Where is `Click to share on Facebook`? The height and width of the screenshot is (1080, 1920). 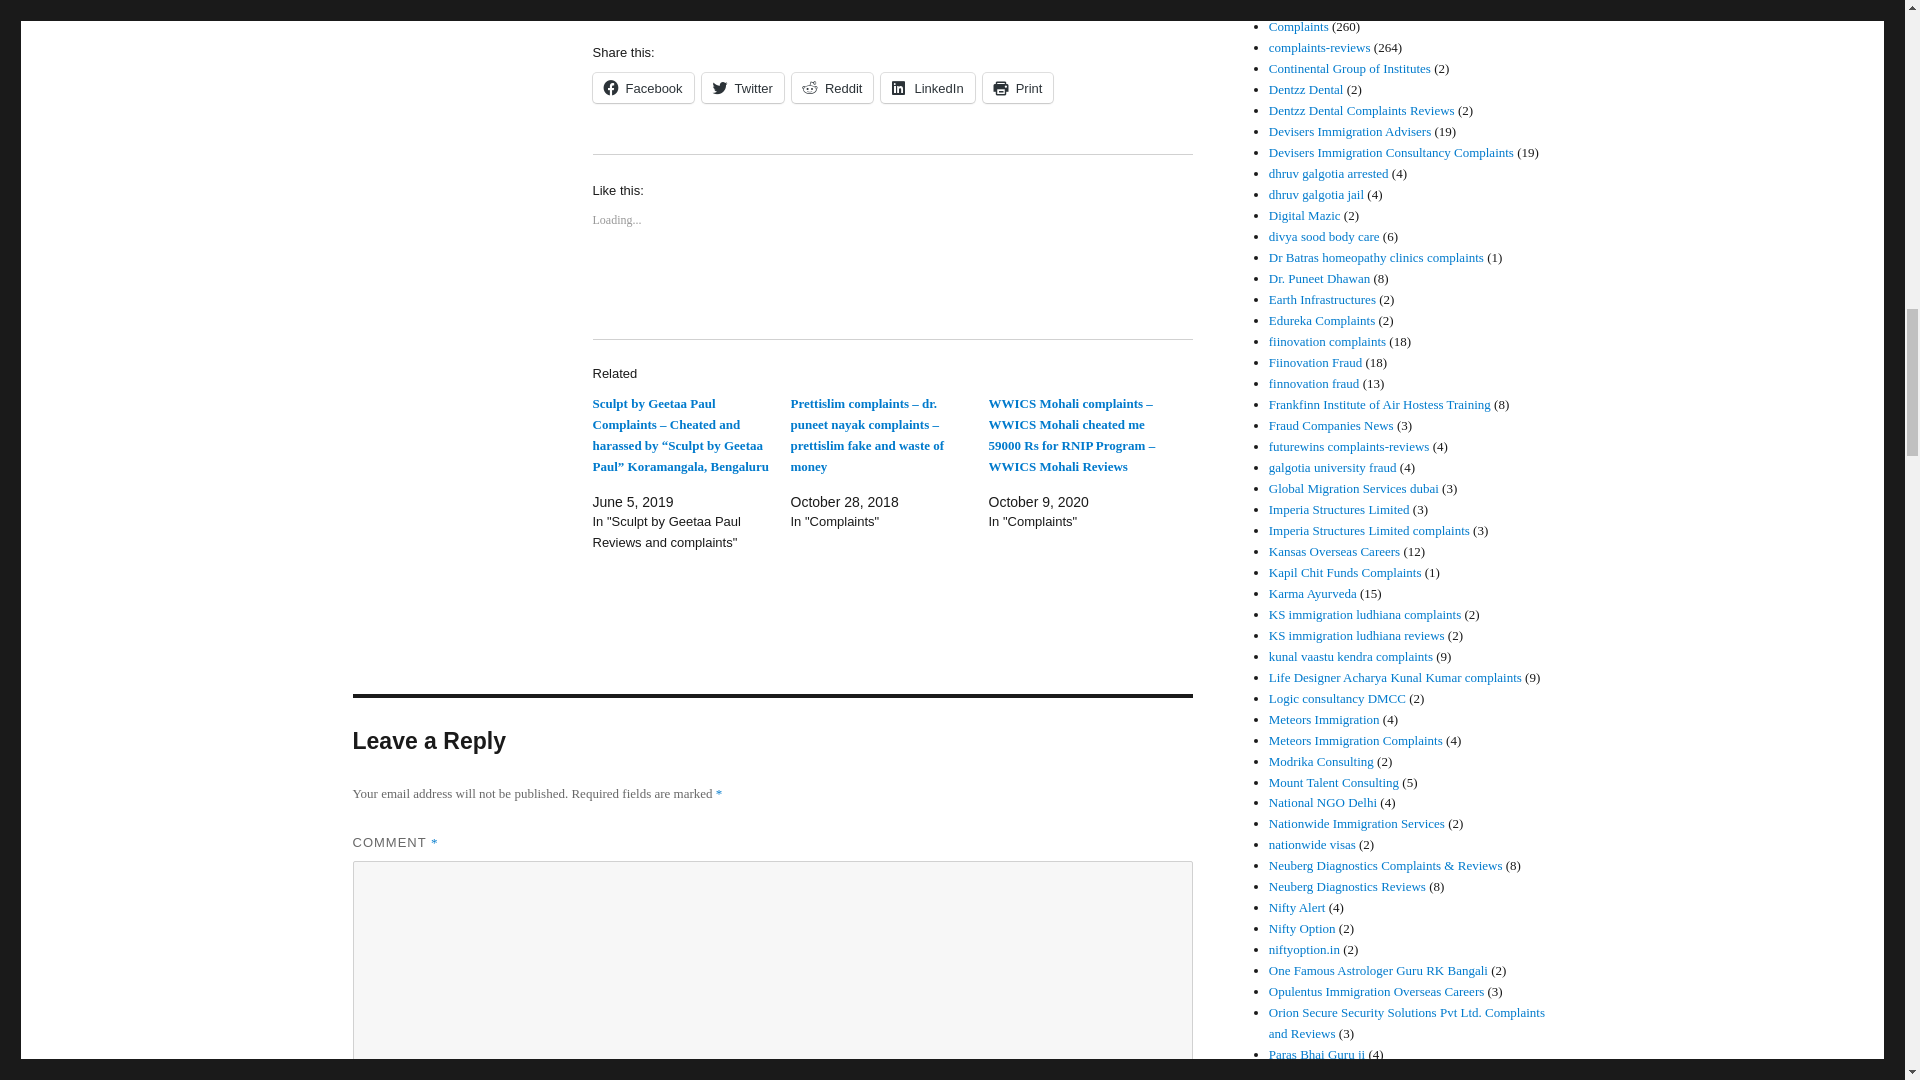 Click to share on Facebook is located at coordinates (642, 88).